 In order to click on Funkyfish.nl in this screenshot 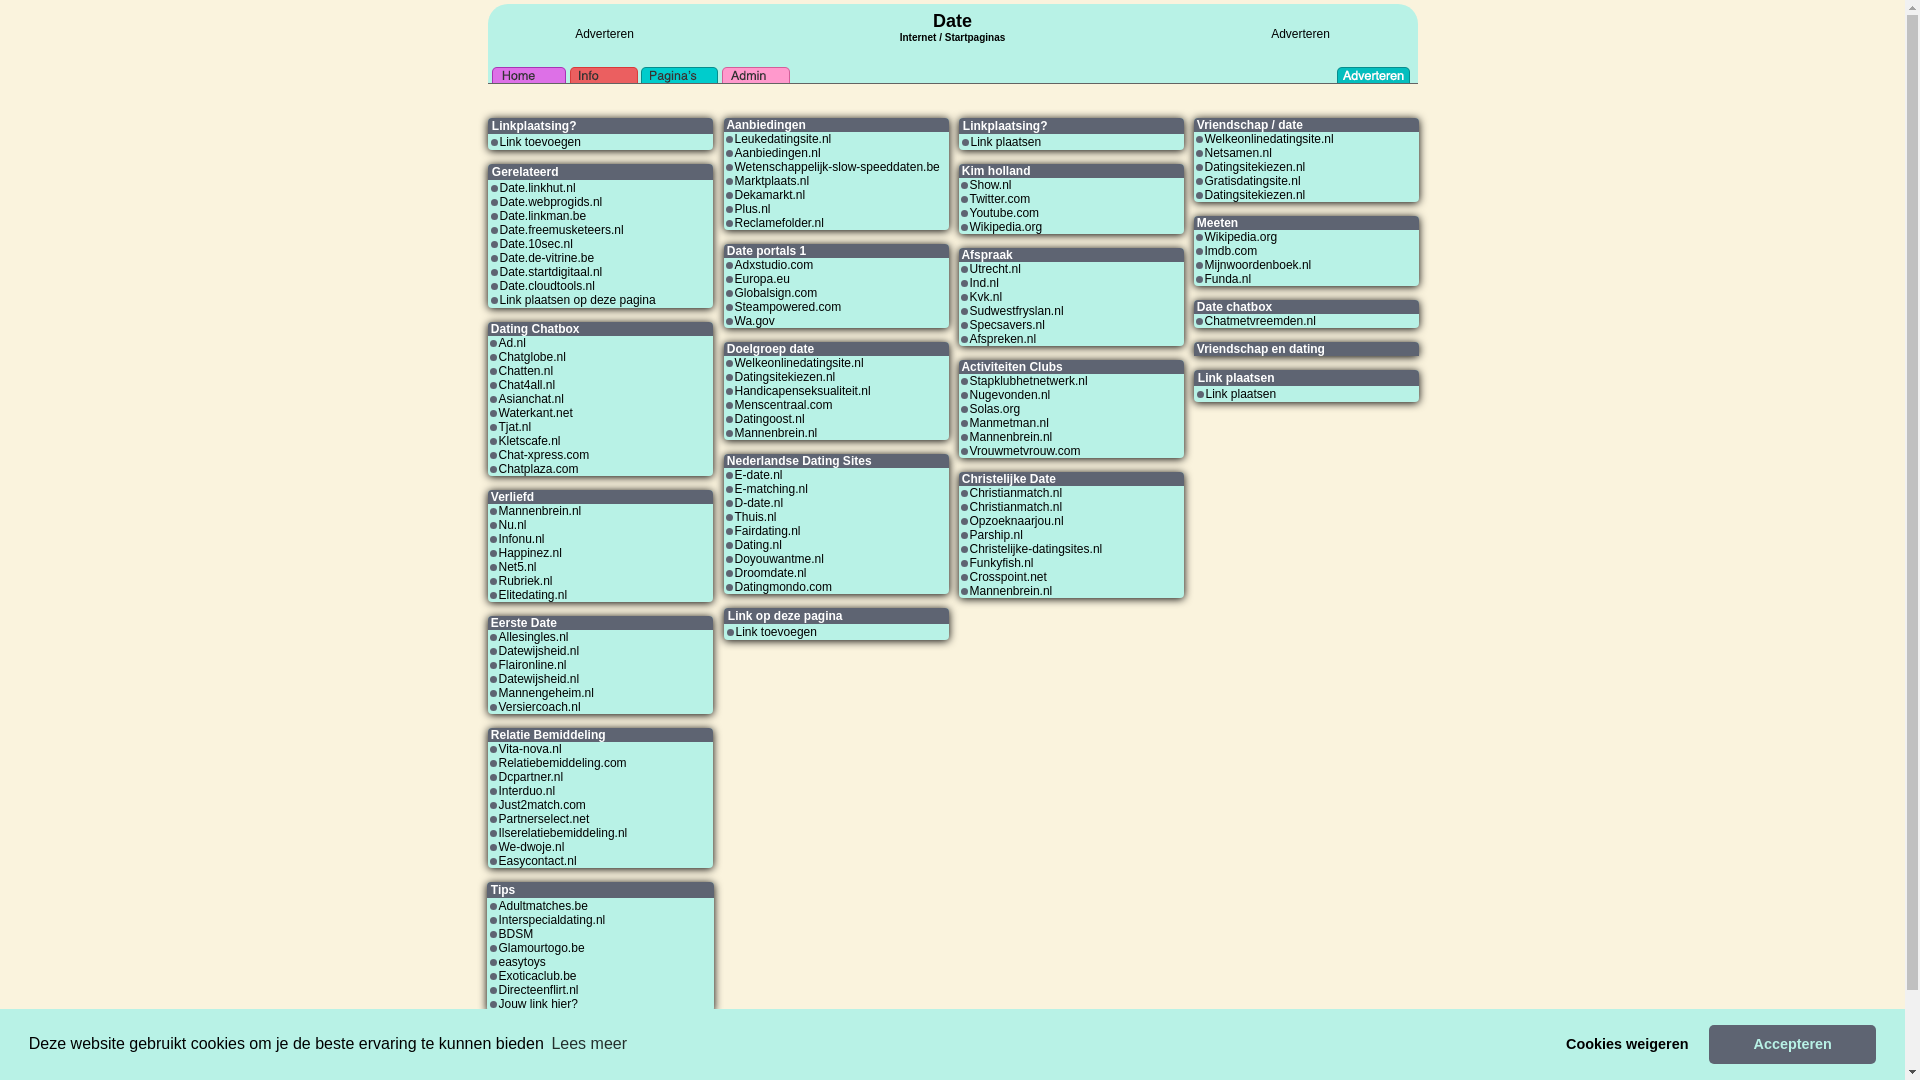, I will do `click(1002, 563)`.